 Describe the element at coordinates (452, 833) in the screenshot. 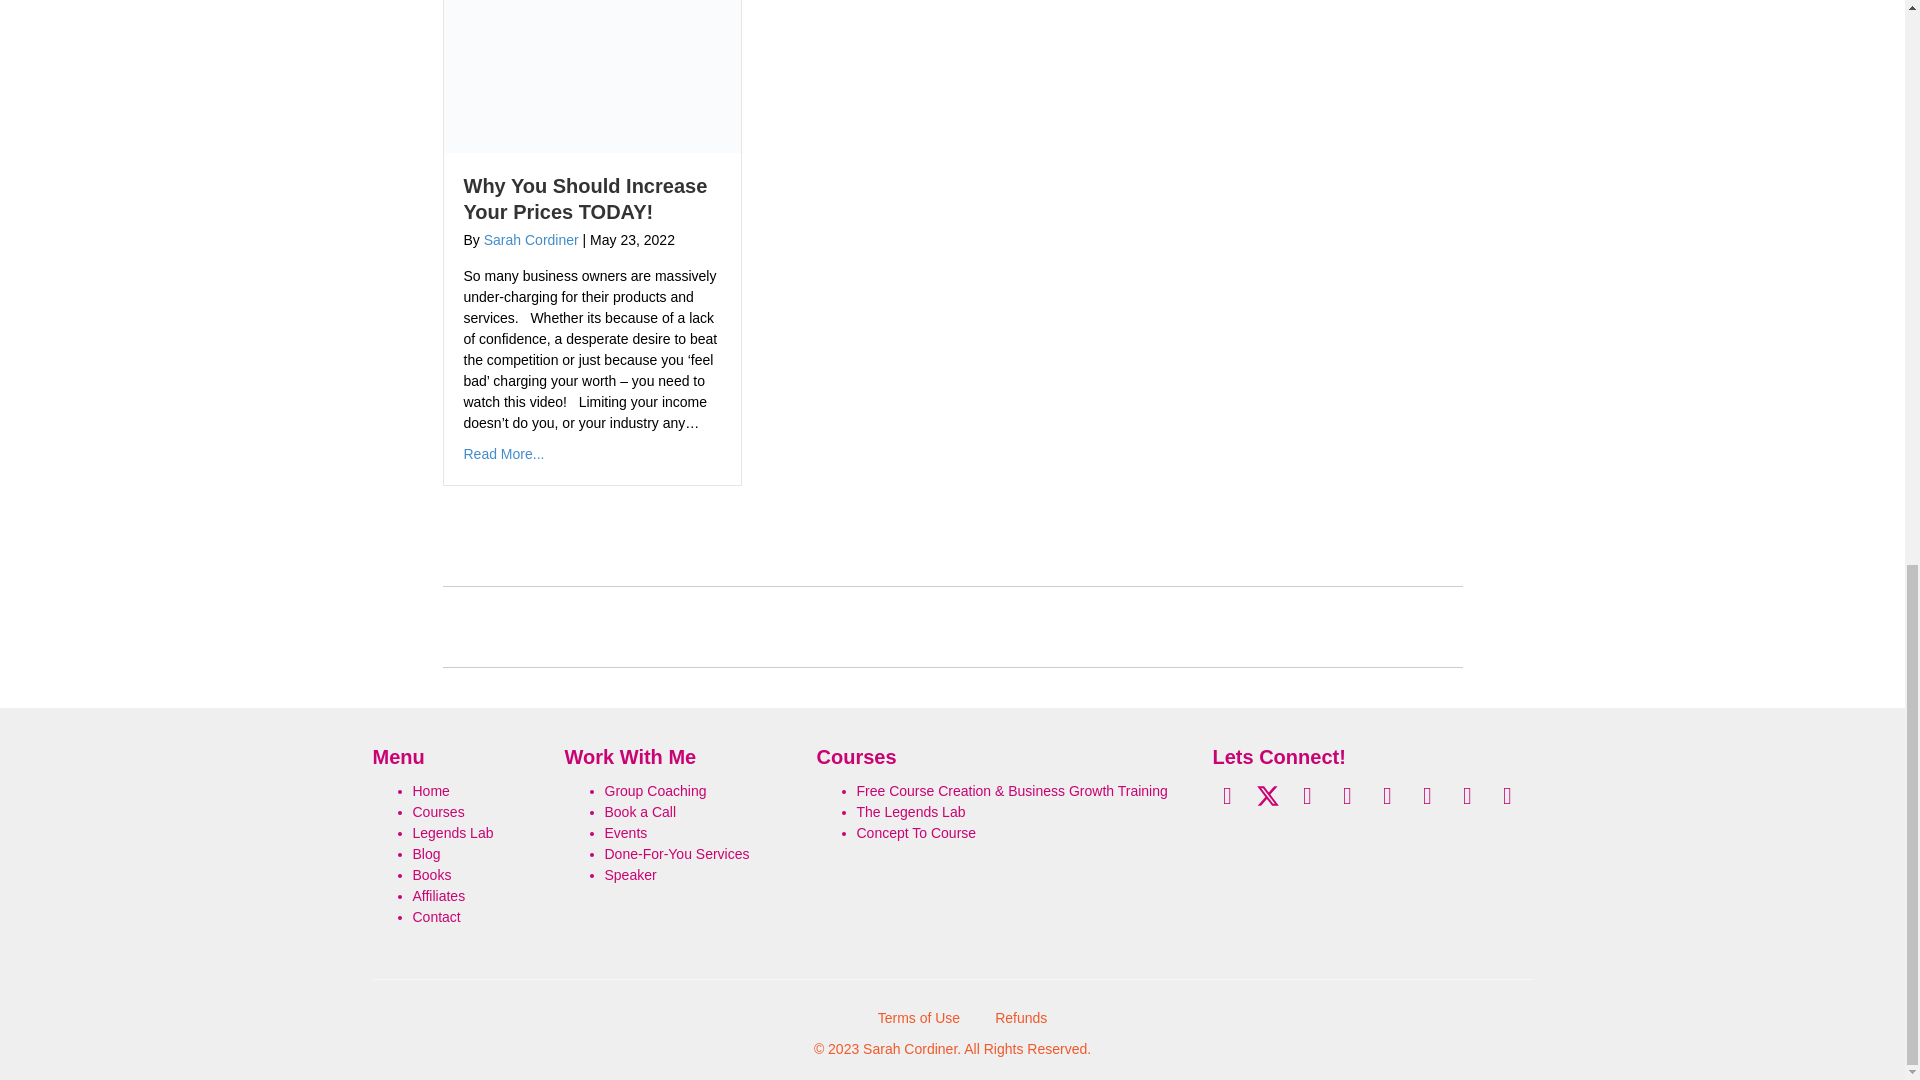

I see `Legends Lab` at that location.